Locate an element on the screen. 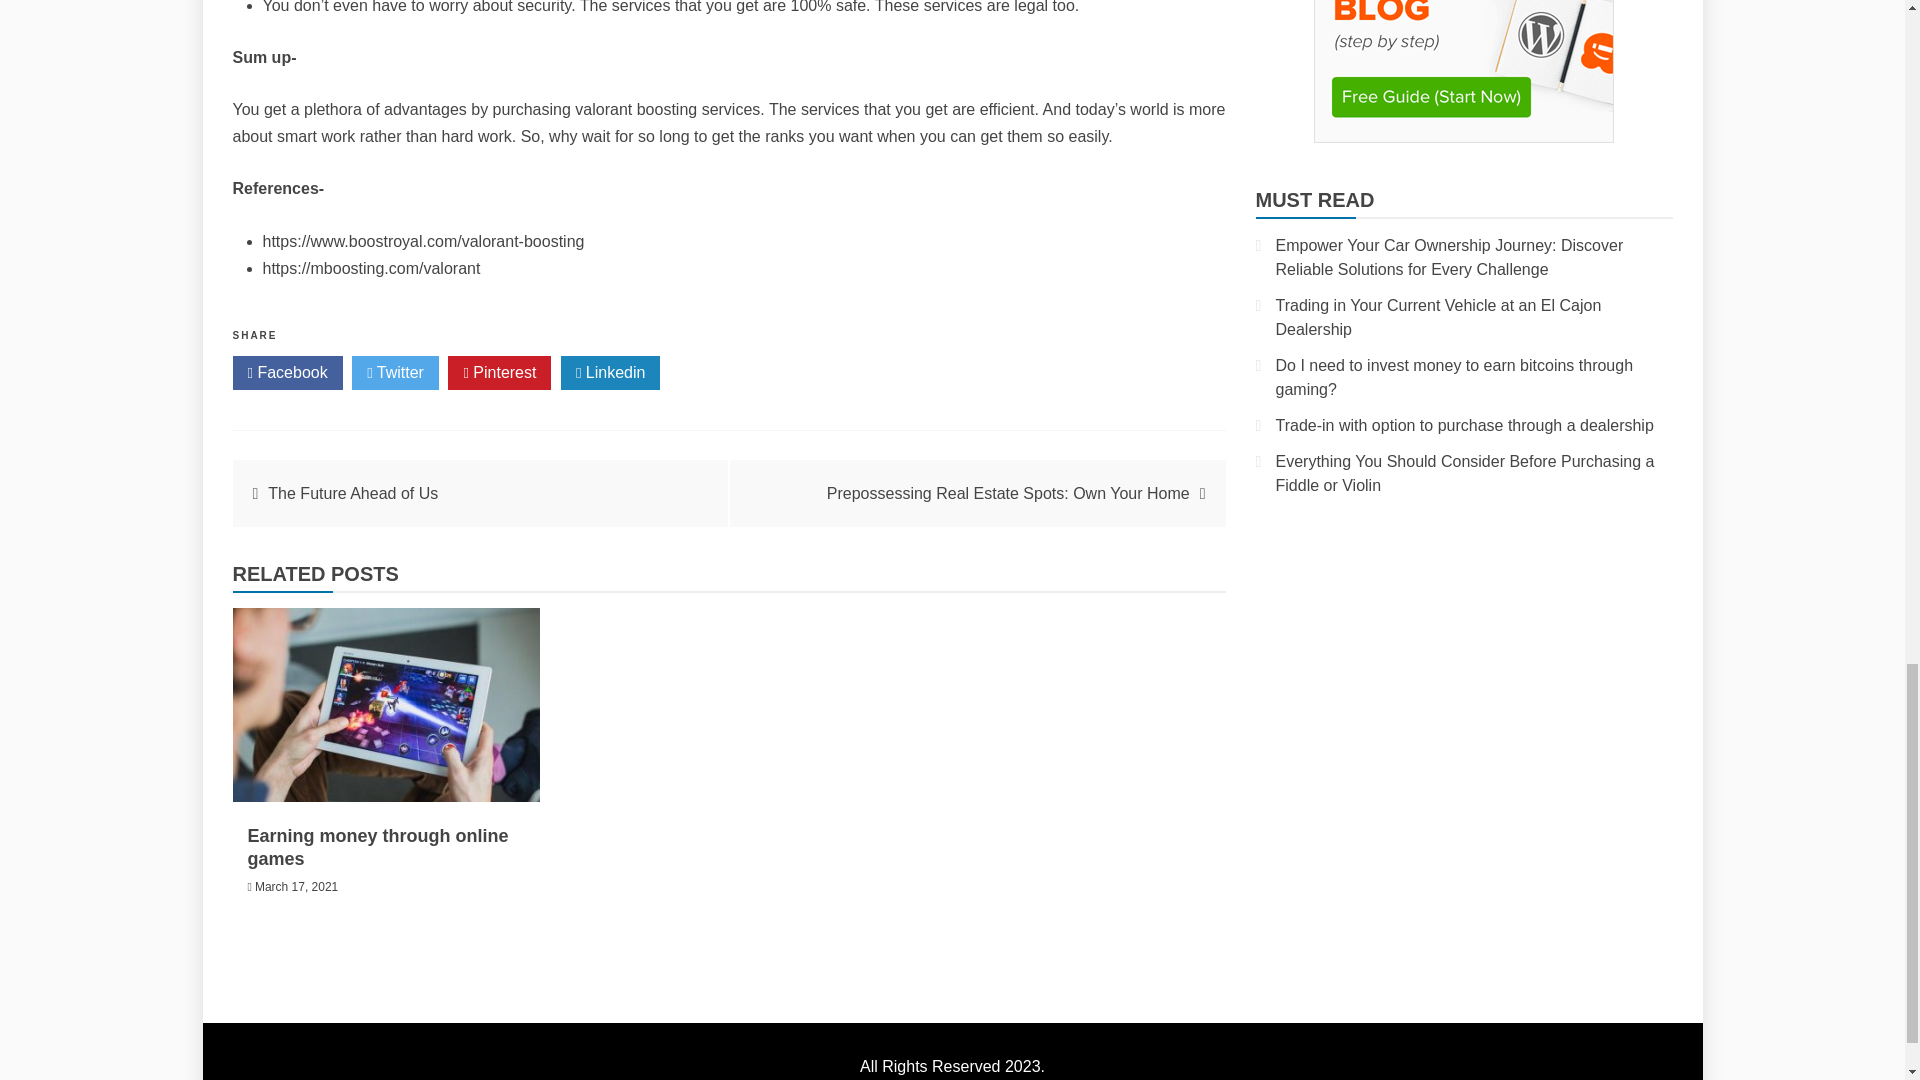 The width and height of the screenshot is (1920, 1080). The Future Ahead of Us is located at coordinates (352, 493).